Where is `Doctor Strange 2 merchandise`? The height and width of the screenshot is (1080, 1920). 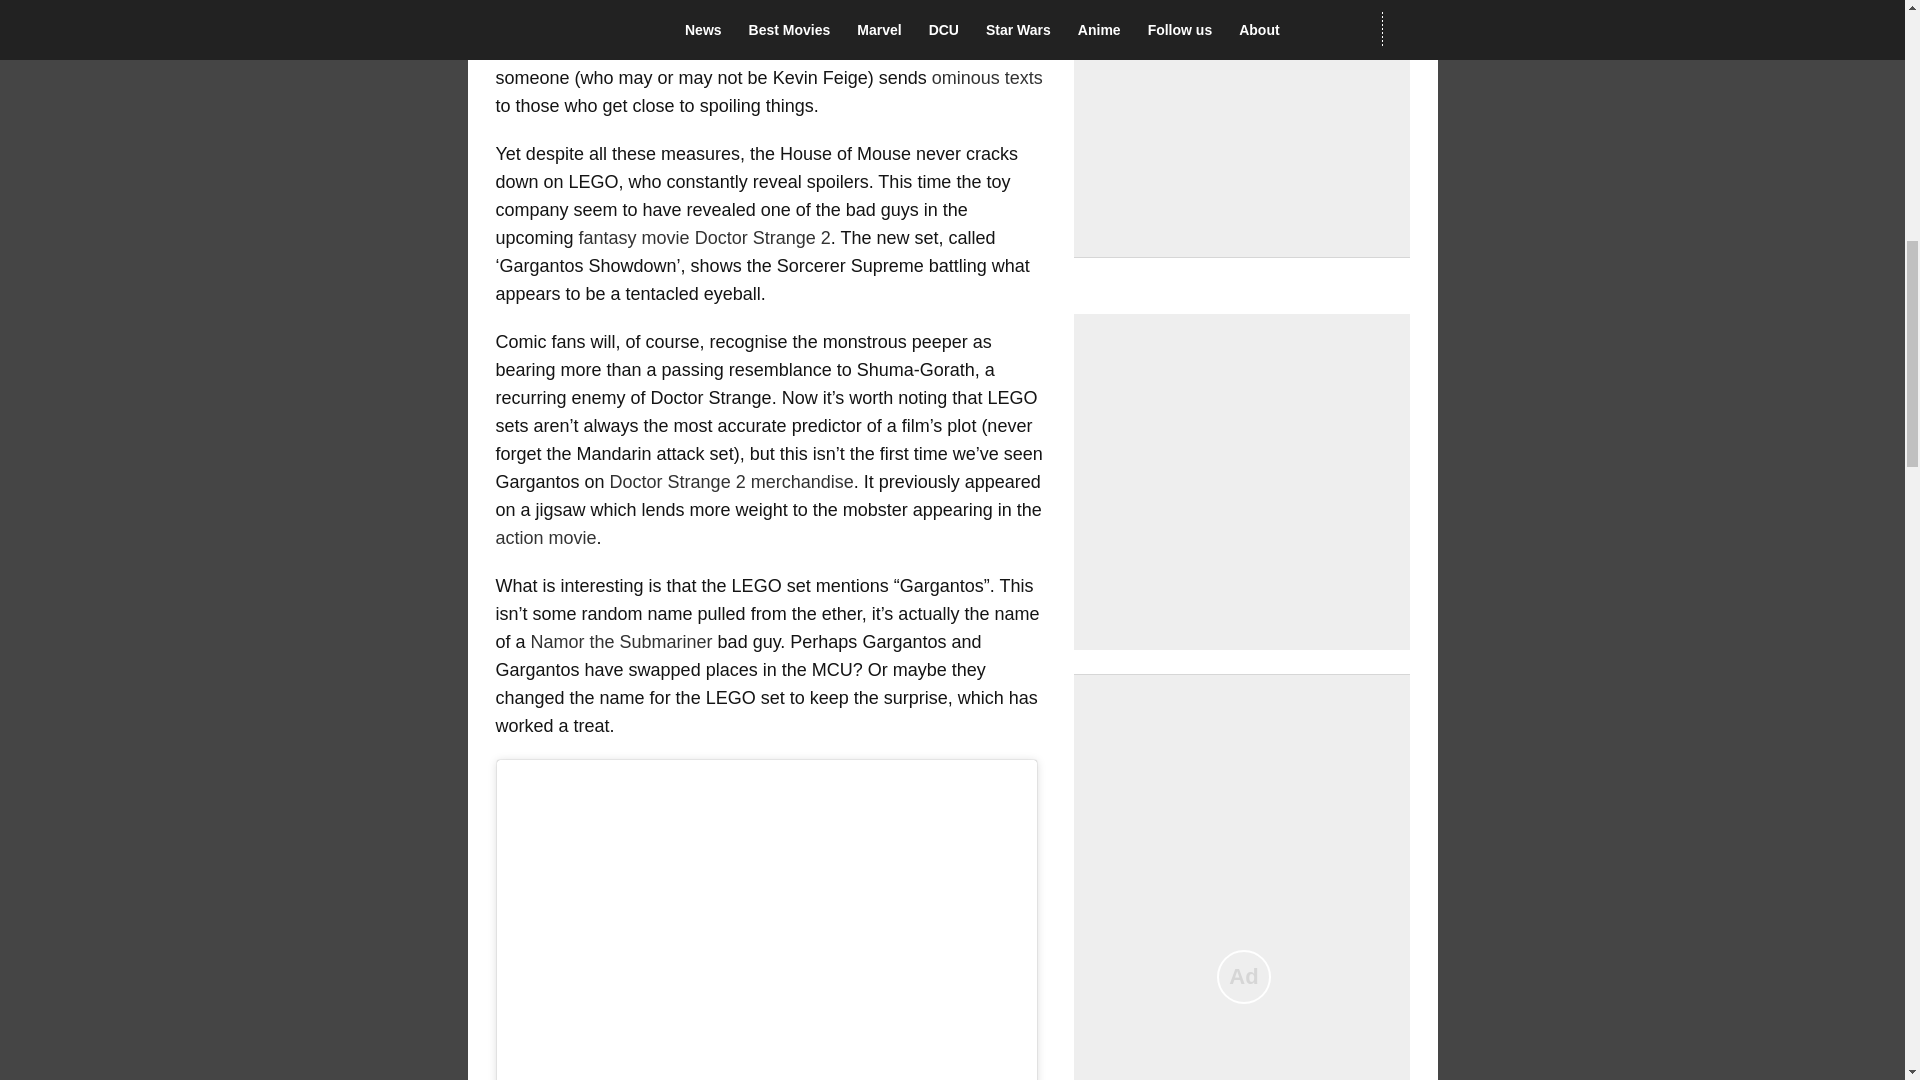
Doctor Strange 2 merchandise is located at coordinates (732, 482).